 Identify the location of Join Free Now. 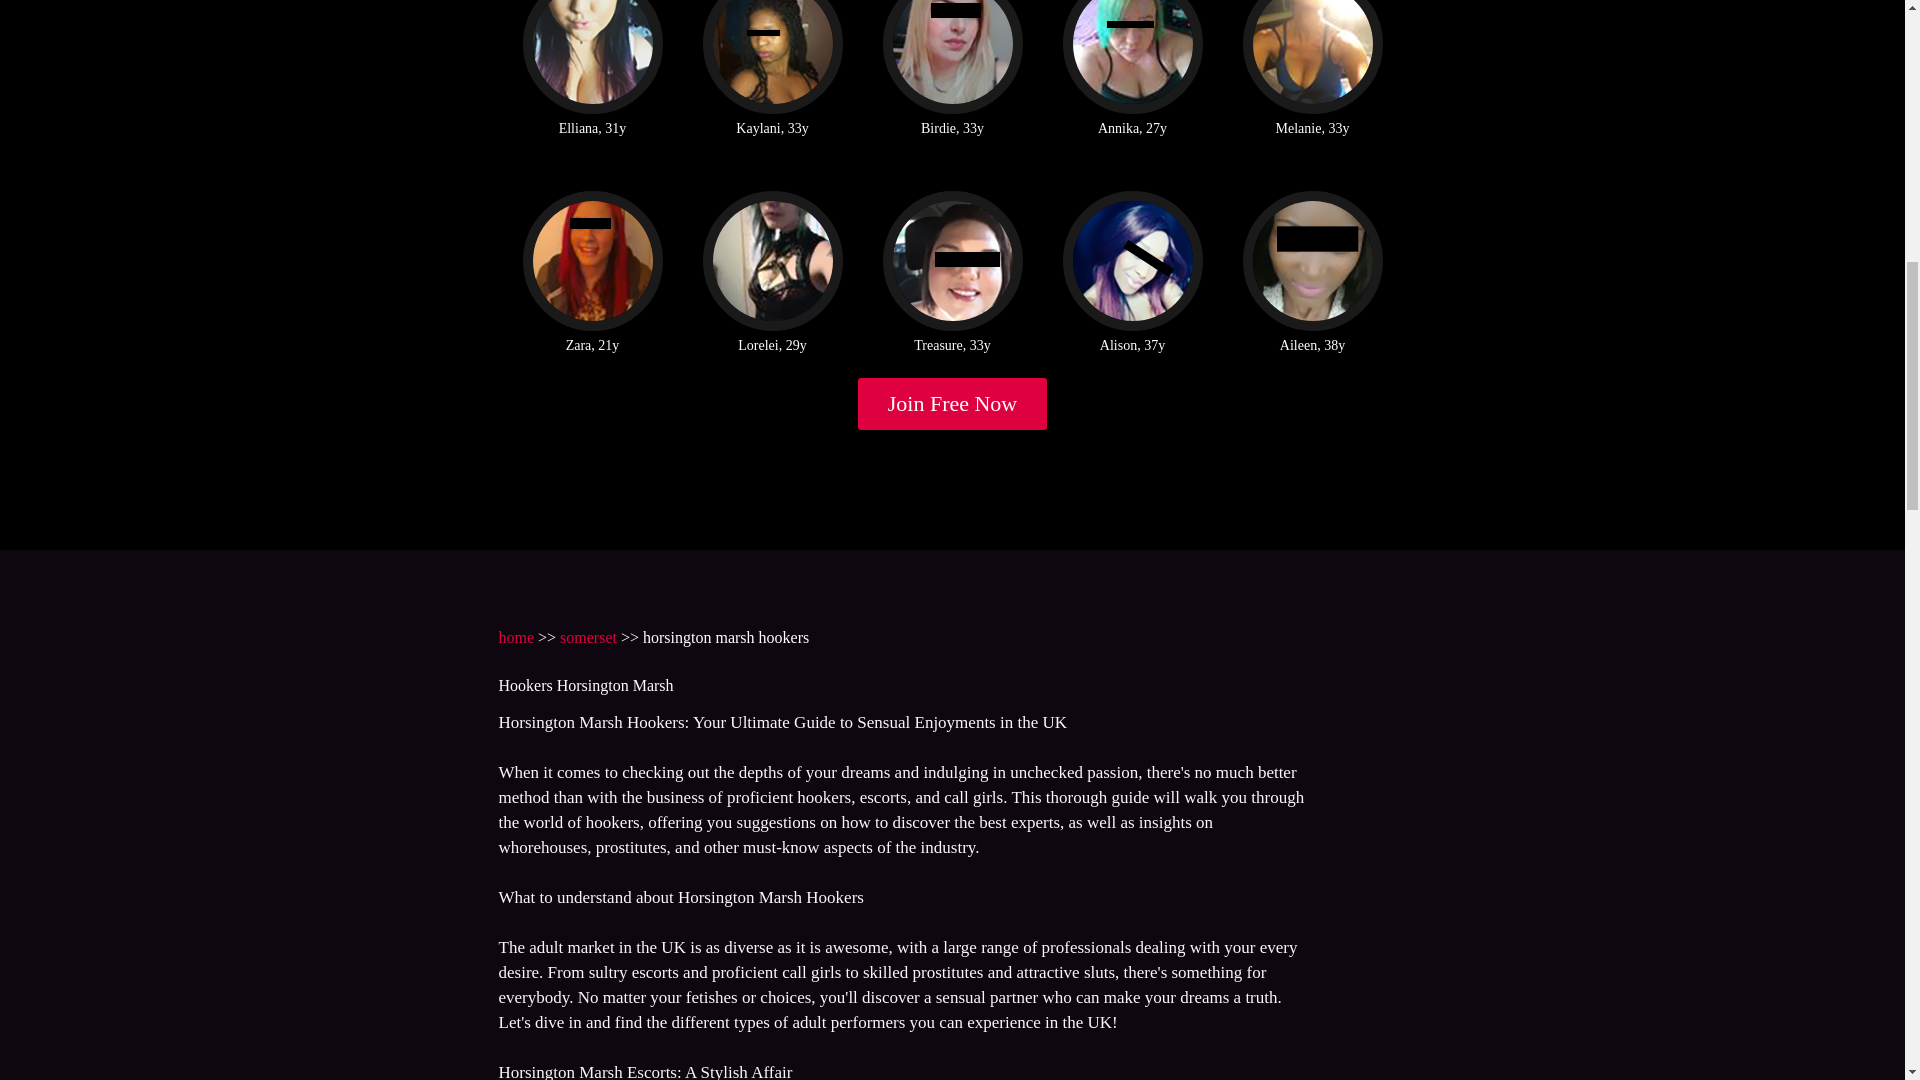
(953, 404).